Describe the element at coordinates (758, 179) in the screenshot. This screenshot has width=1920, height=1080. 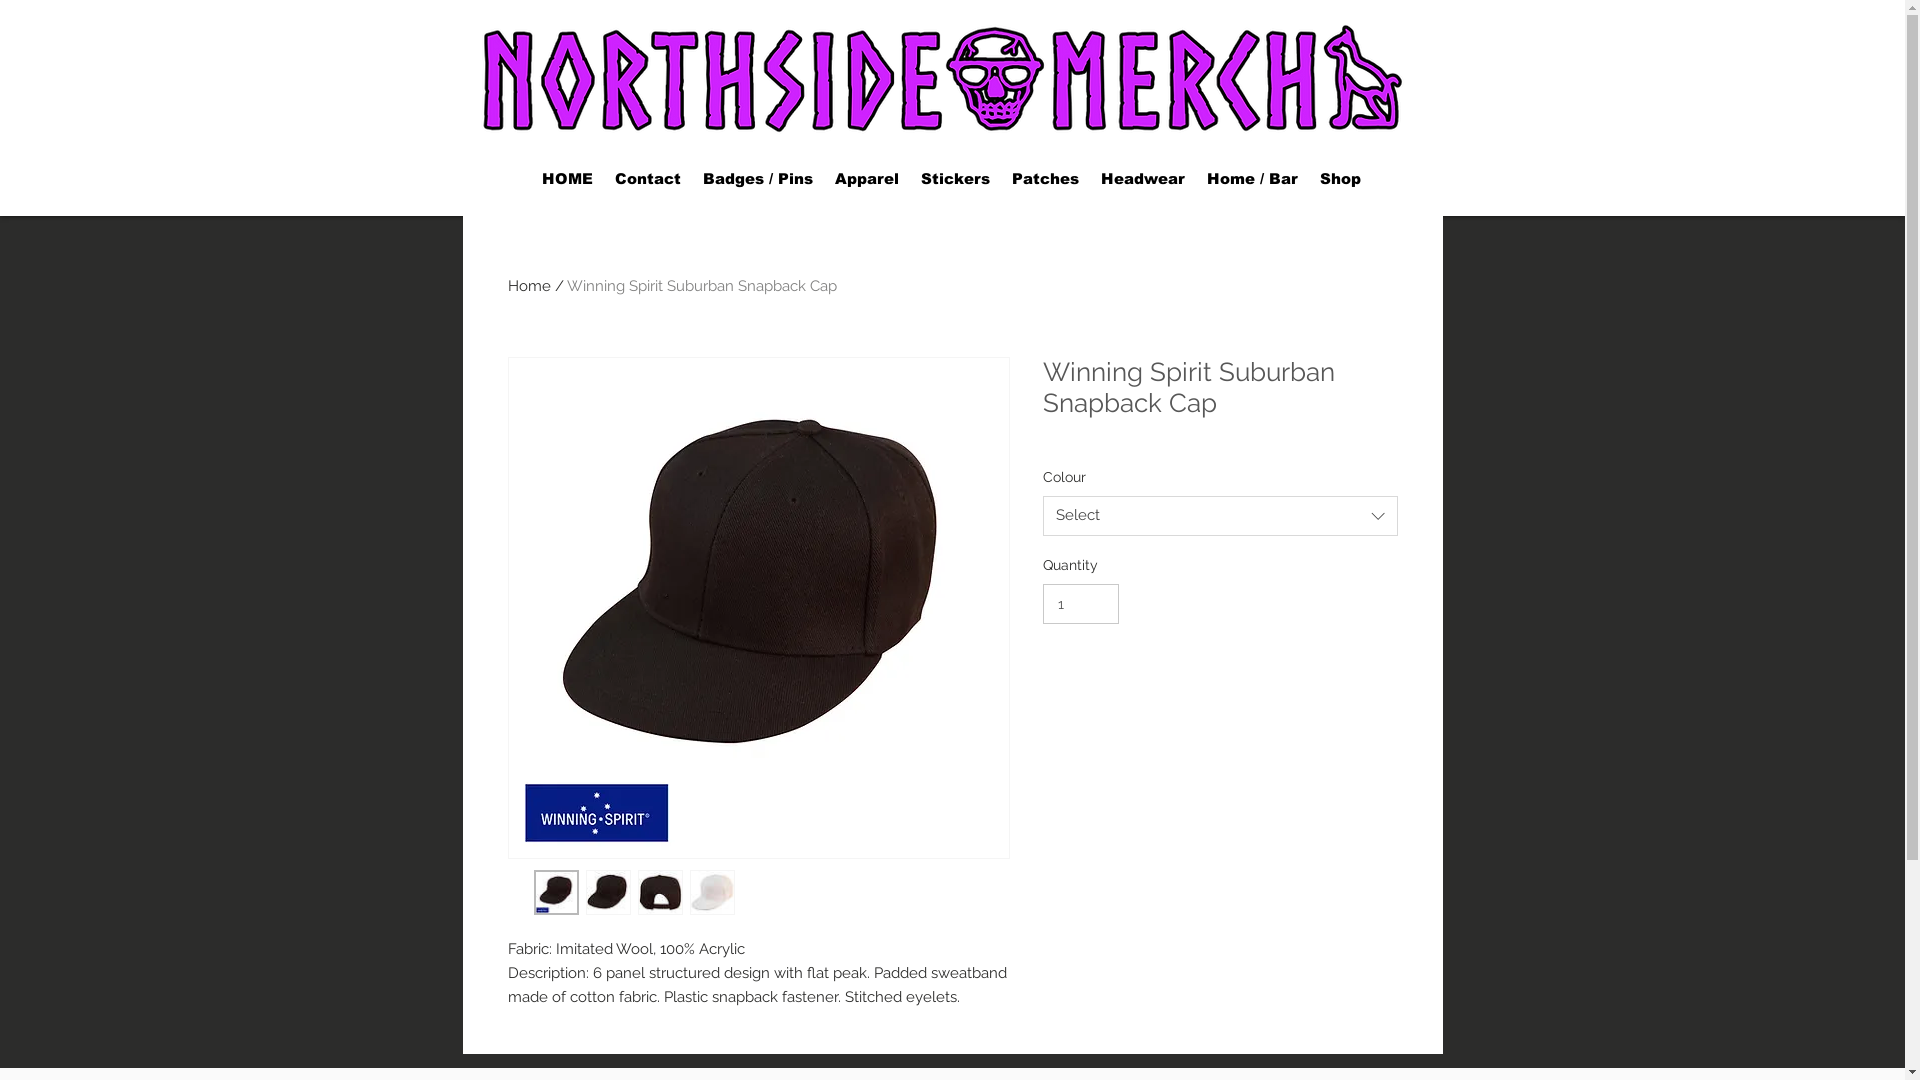
I see `Badges / Pins` at that location.